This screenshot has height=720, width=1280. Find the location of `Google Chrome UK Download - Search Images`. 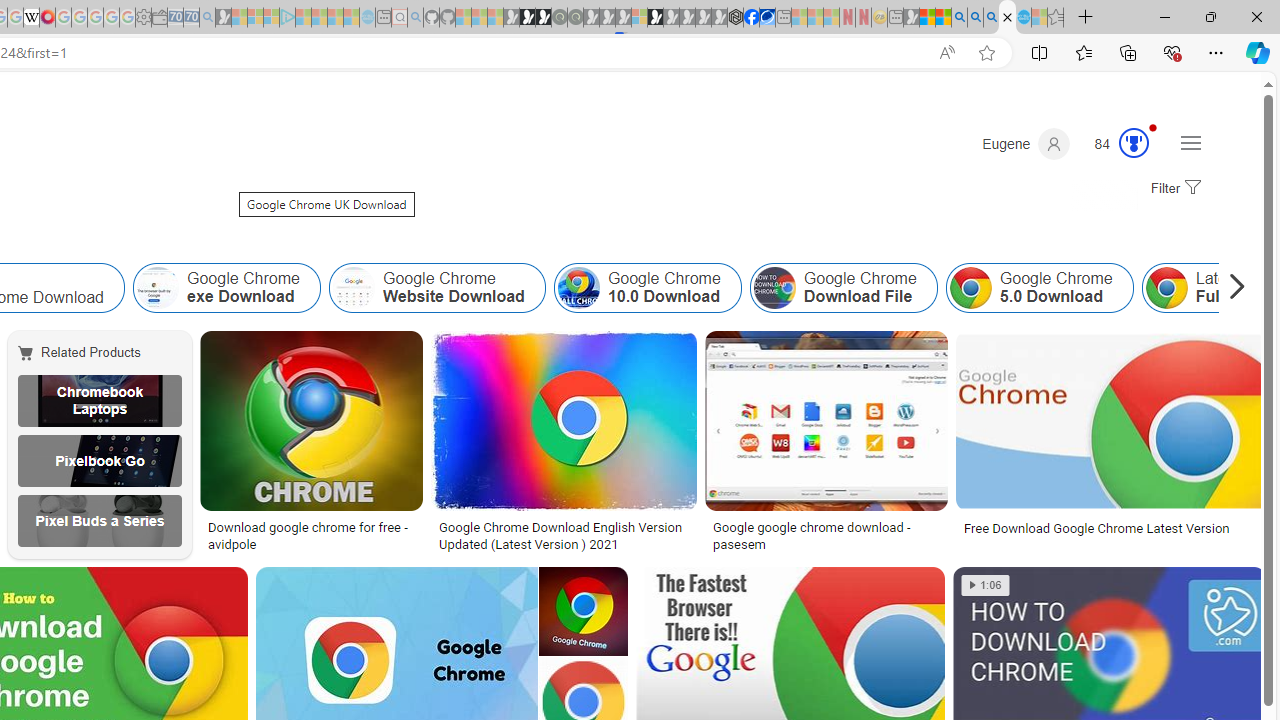

Google Chrome UK Download - Search Images is located at coordinates (1007, 18).